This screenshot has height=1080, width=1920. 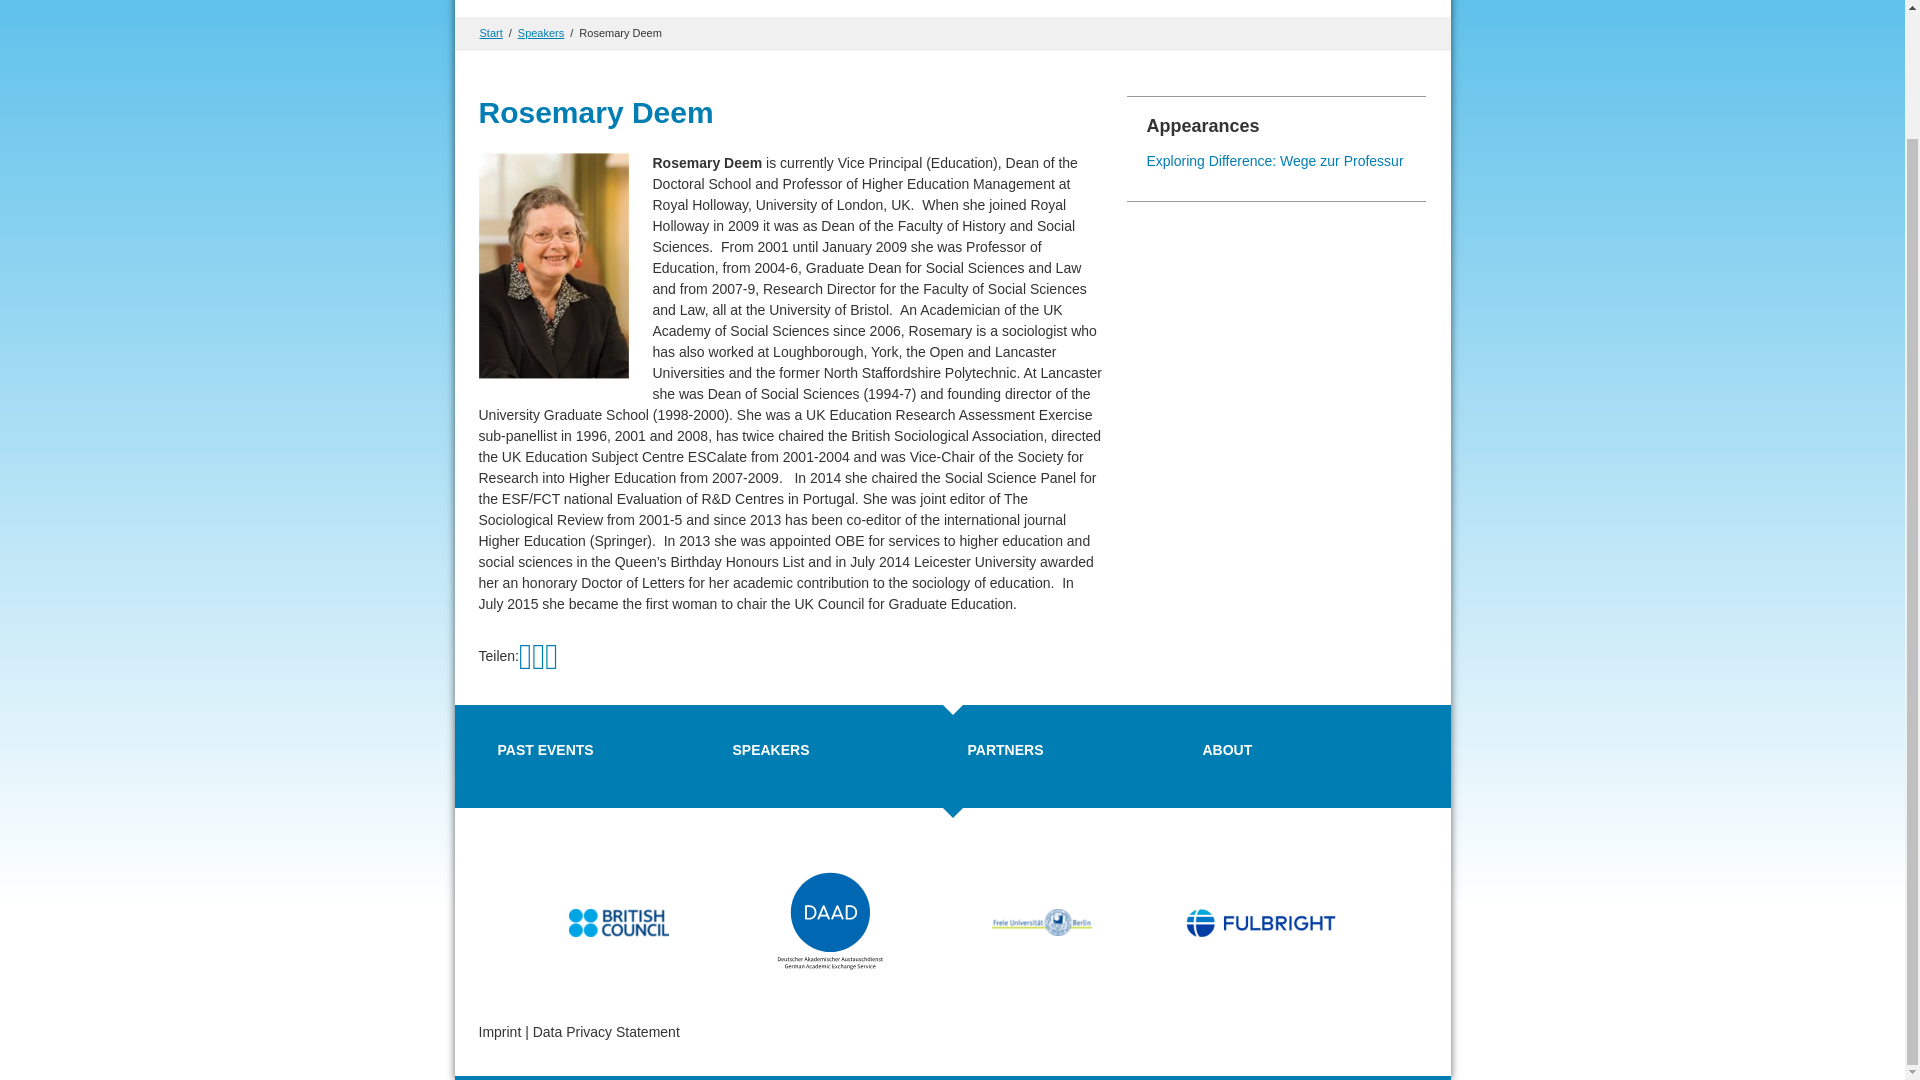 I want to click on Data Privacy Statement, so click(x=606, y=1032).